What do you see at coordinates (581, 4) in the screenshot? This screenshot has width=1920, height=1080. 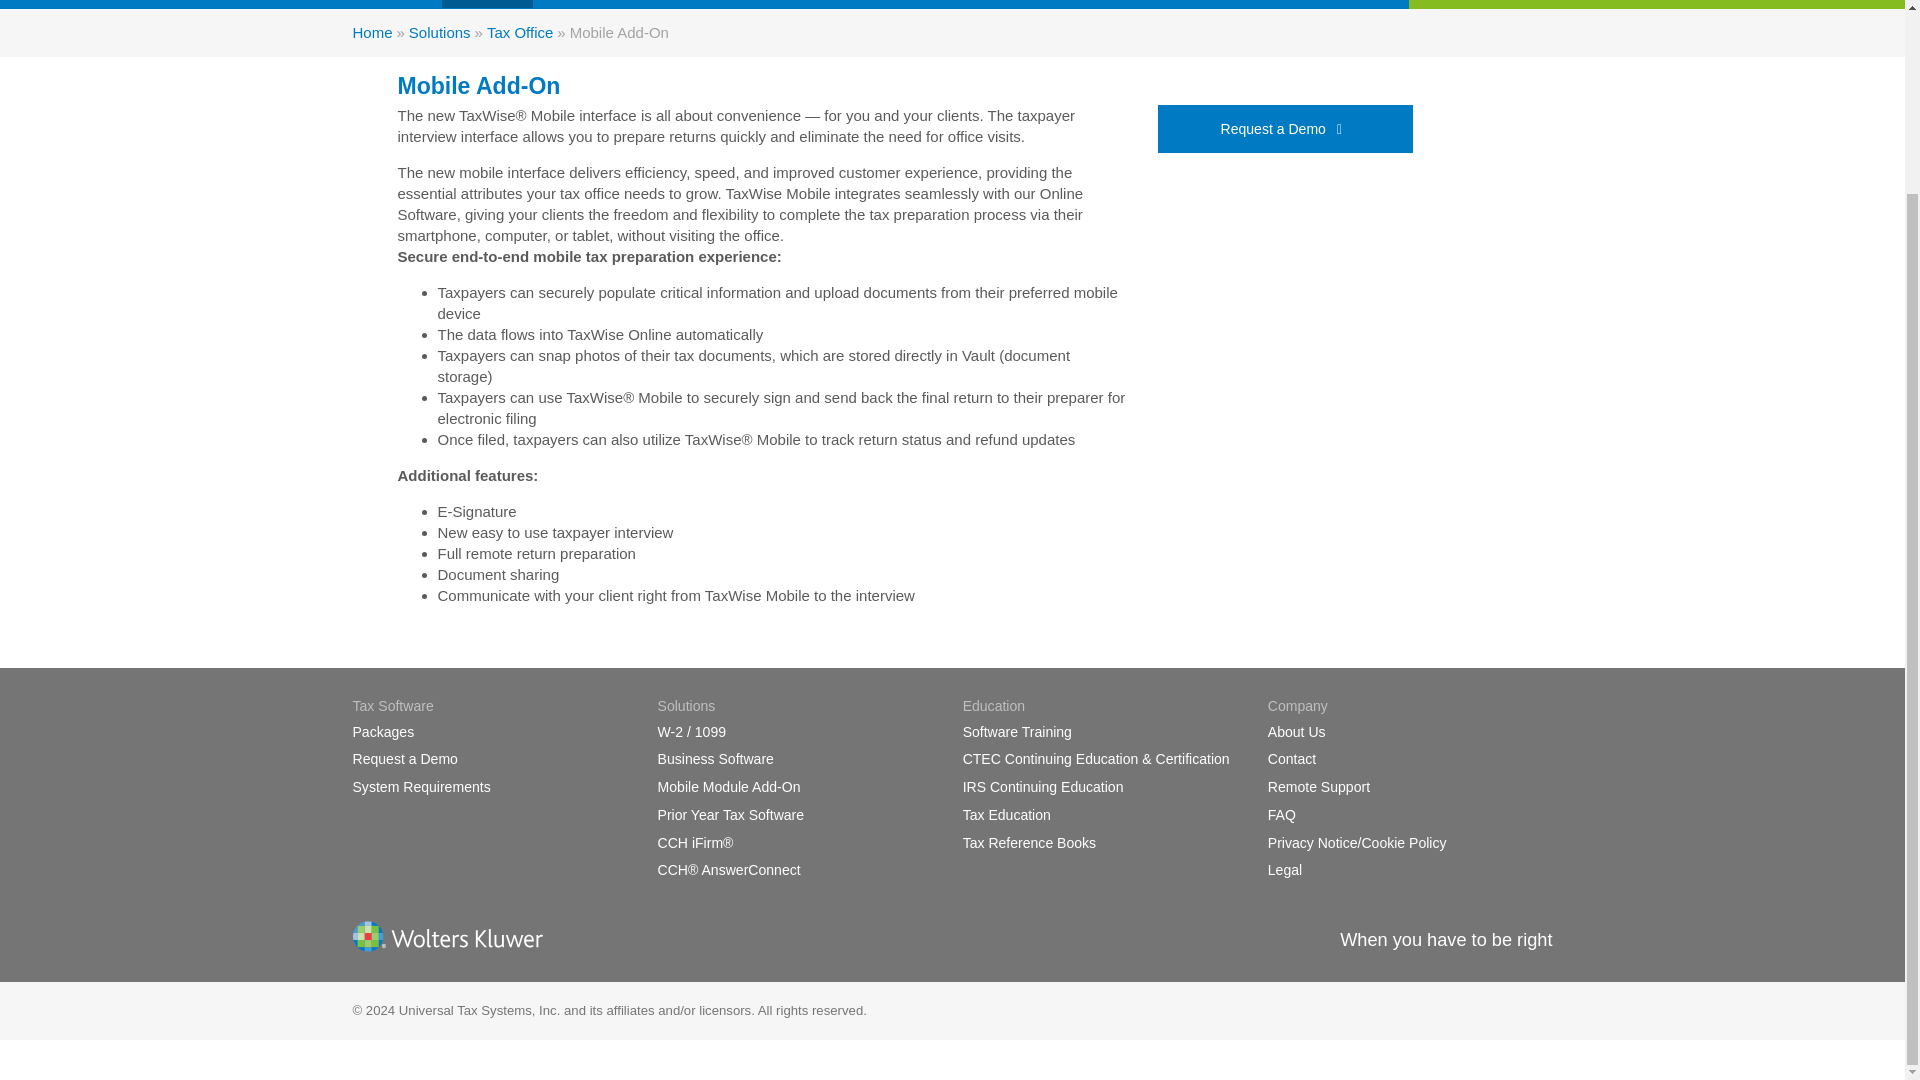 I see `Education` at bounding box center [581, 4].